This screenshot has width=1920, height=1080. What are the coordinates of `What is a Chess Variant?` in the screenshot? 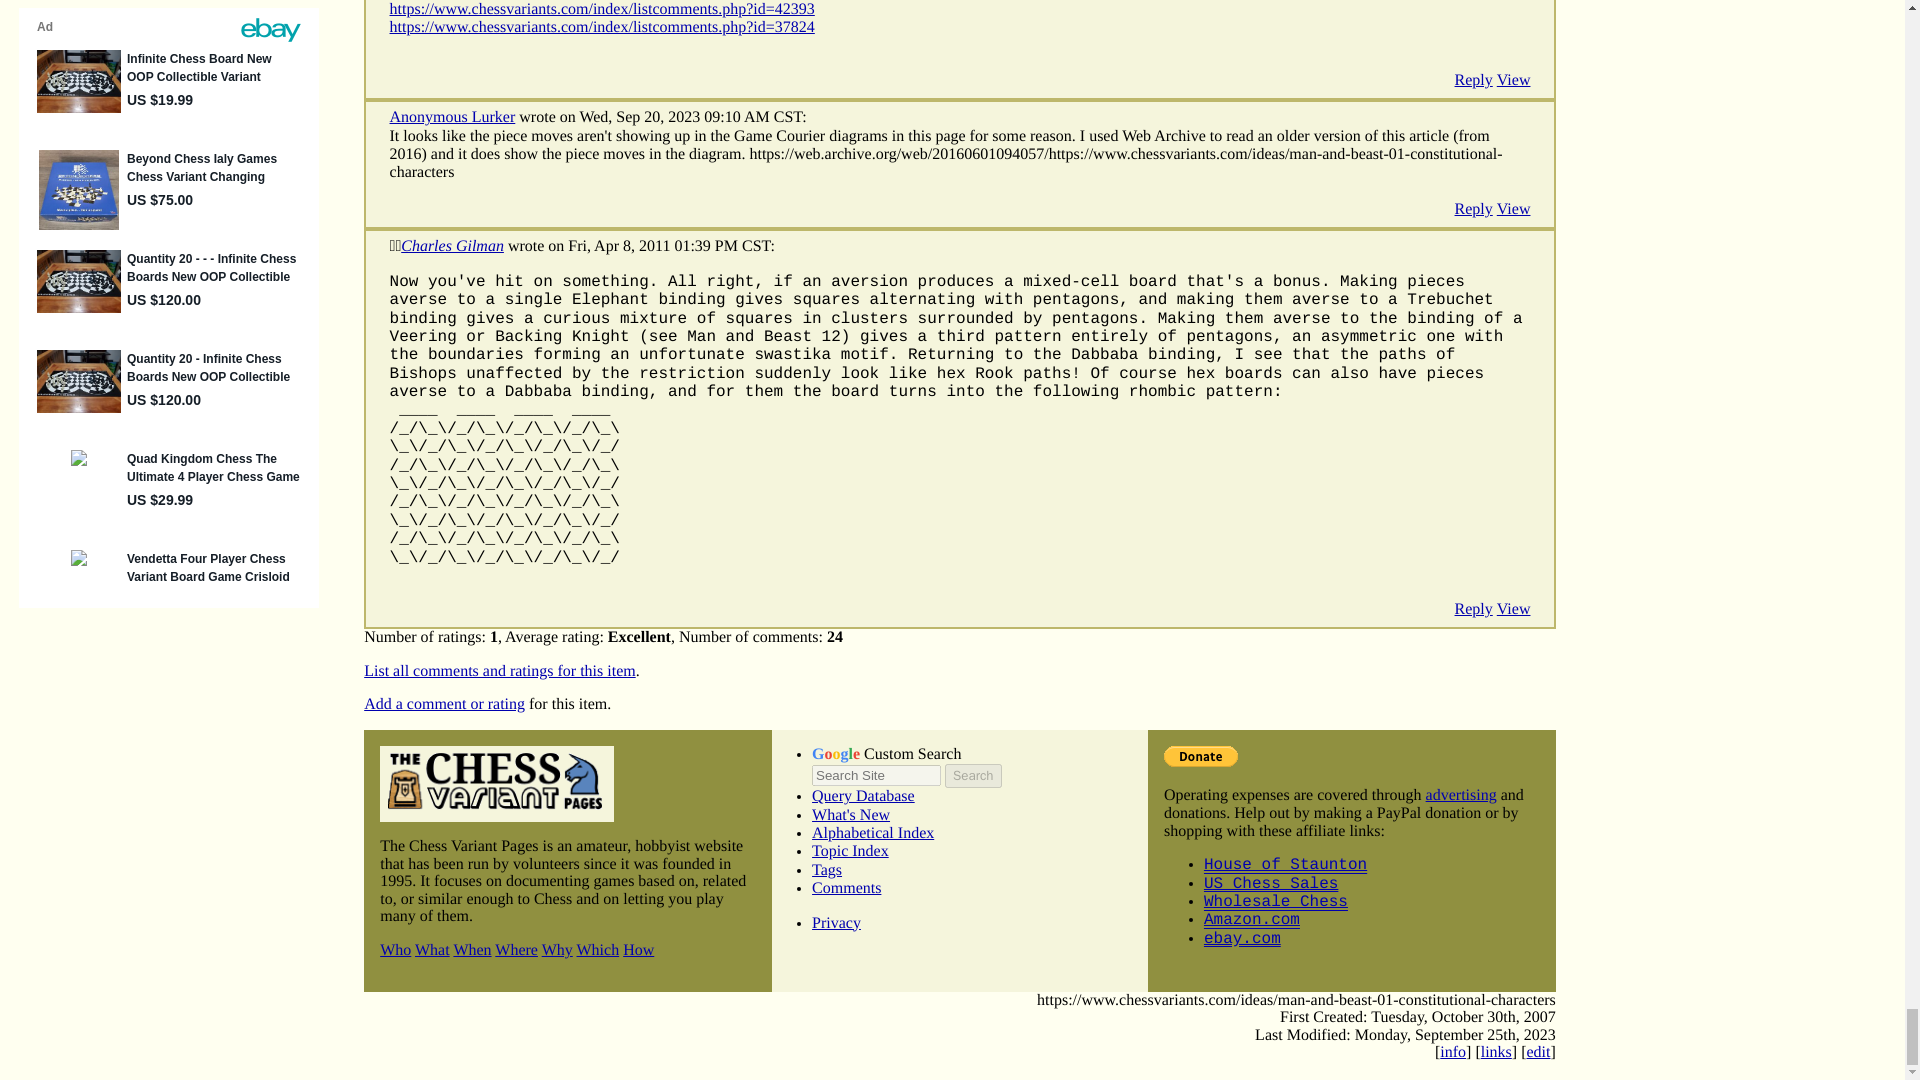 It's located at (432, 950).